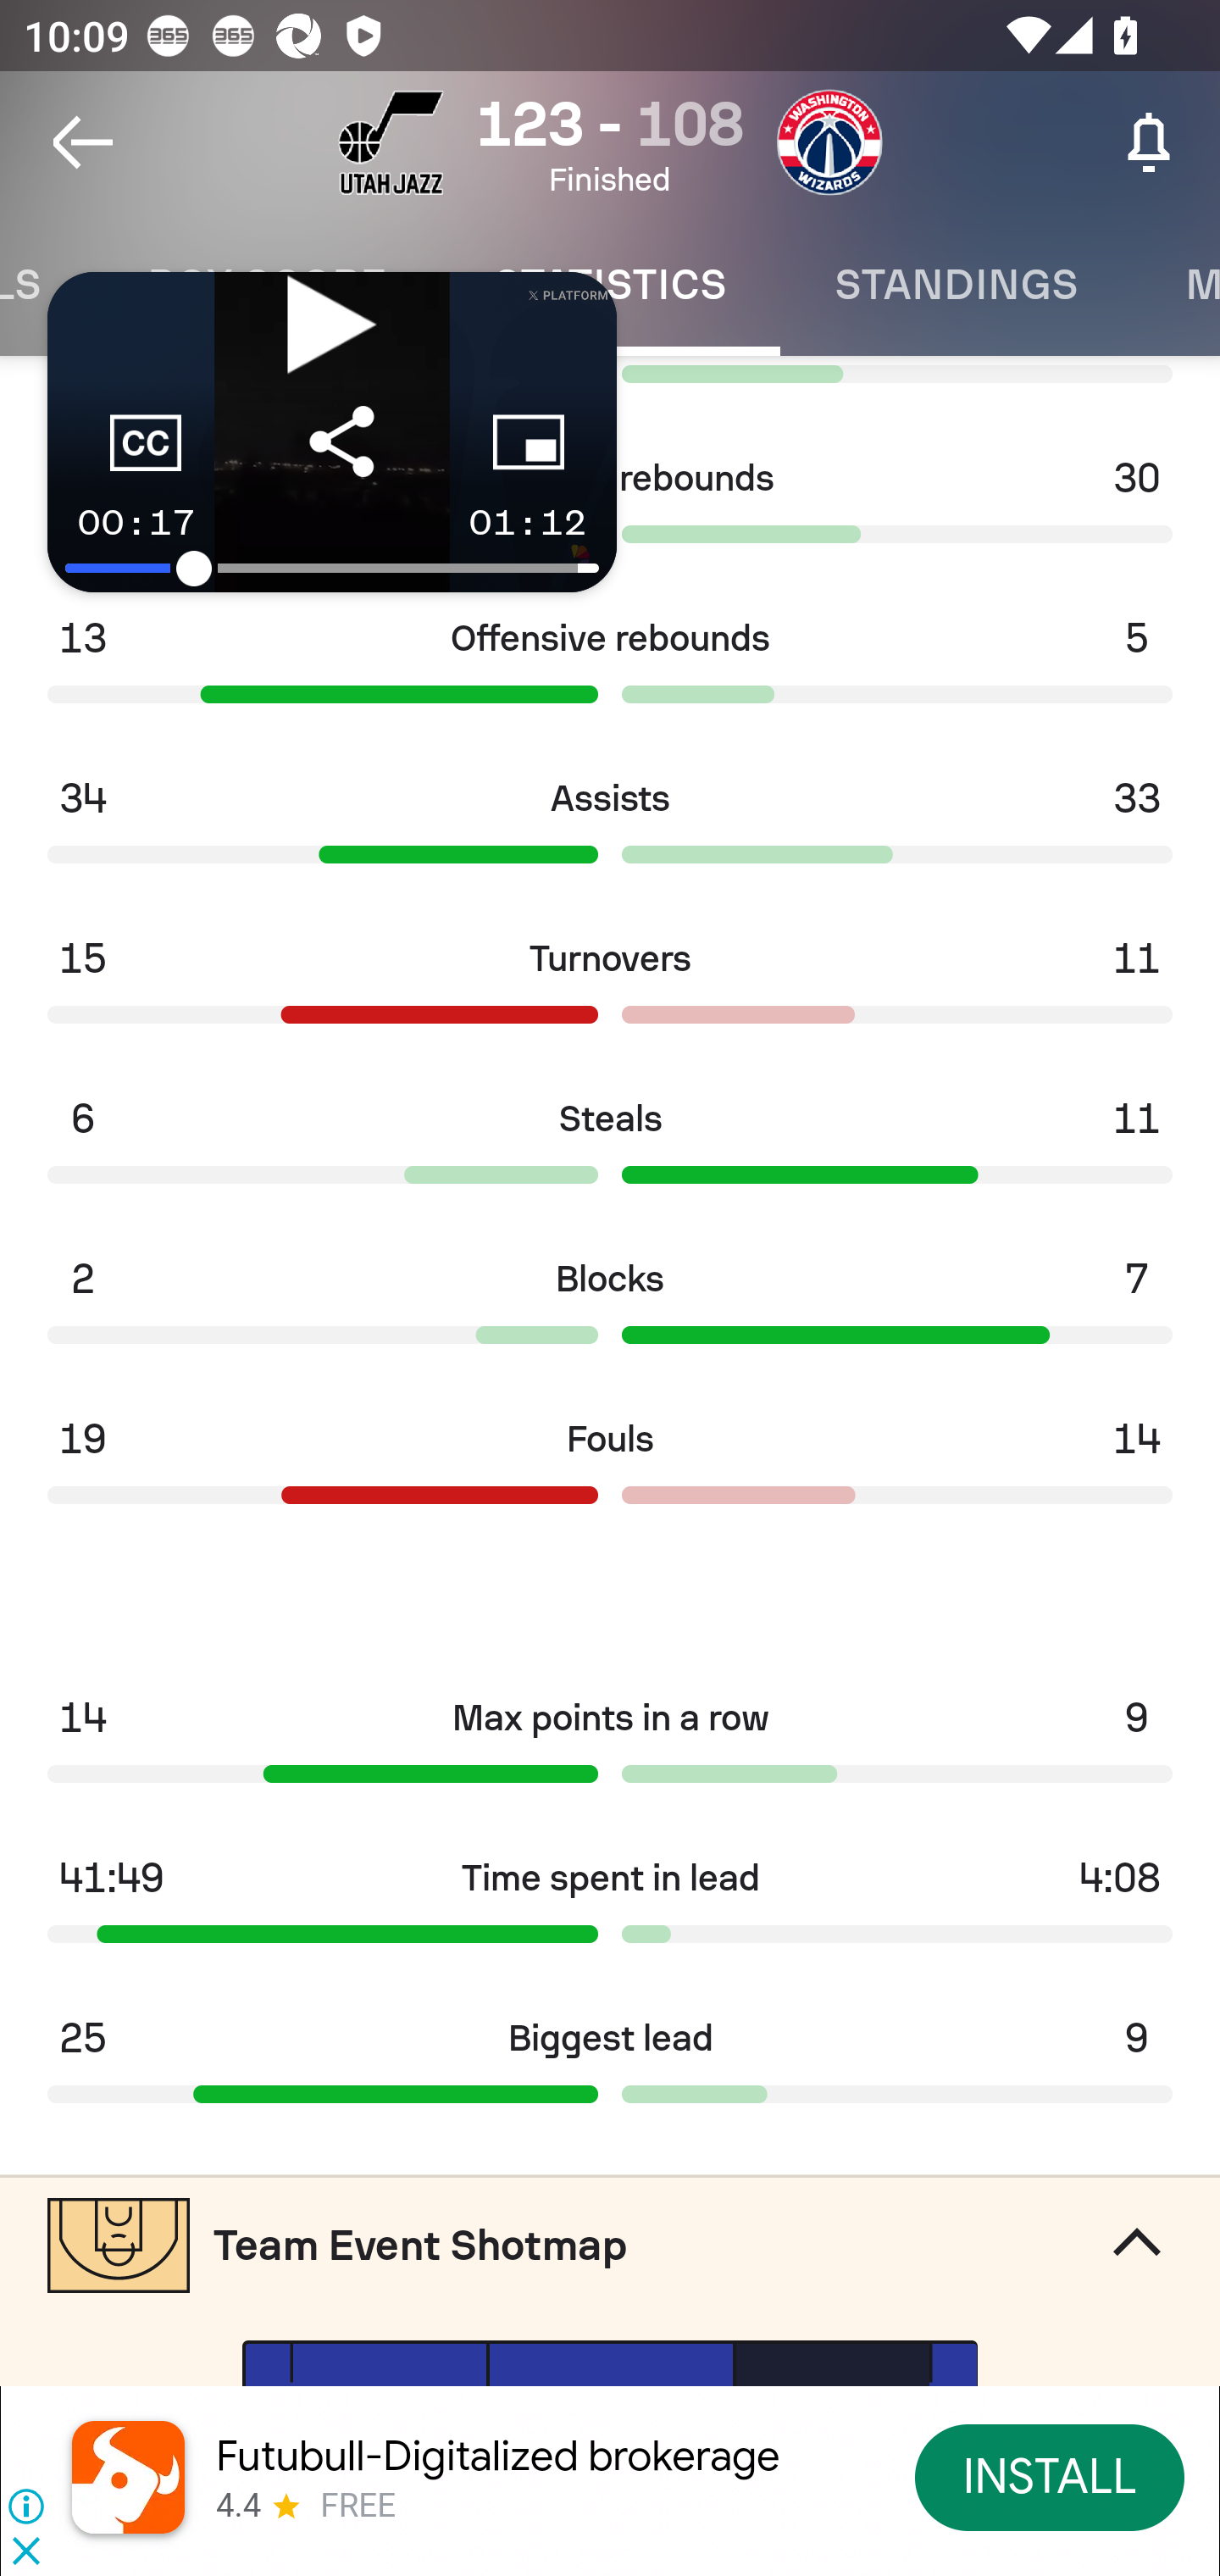 The height and width of the screenshot is (2576, 1220). Describe the element at coordinates (1051, 2476) in the screenshot. I see `INSTALL` at that location.